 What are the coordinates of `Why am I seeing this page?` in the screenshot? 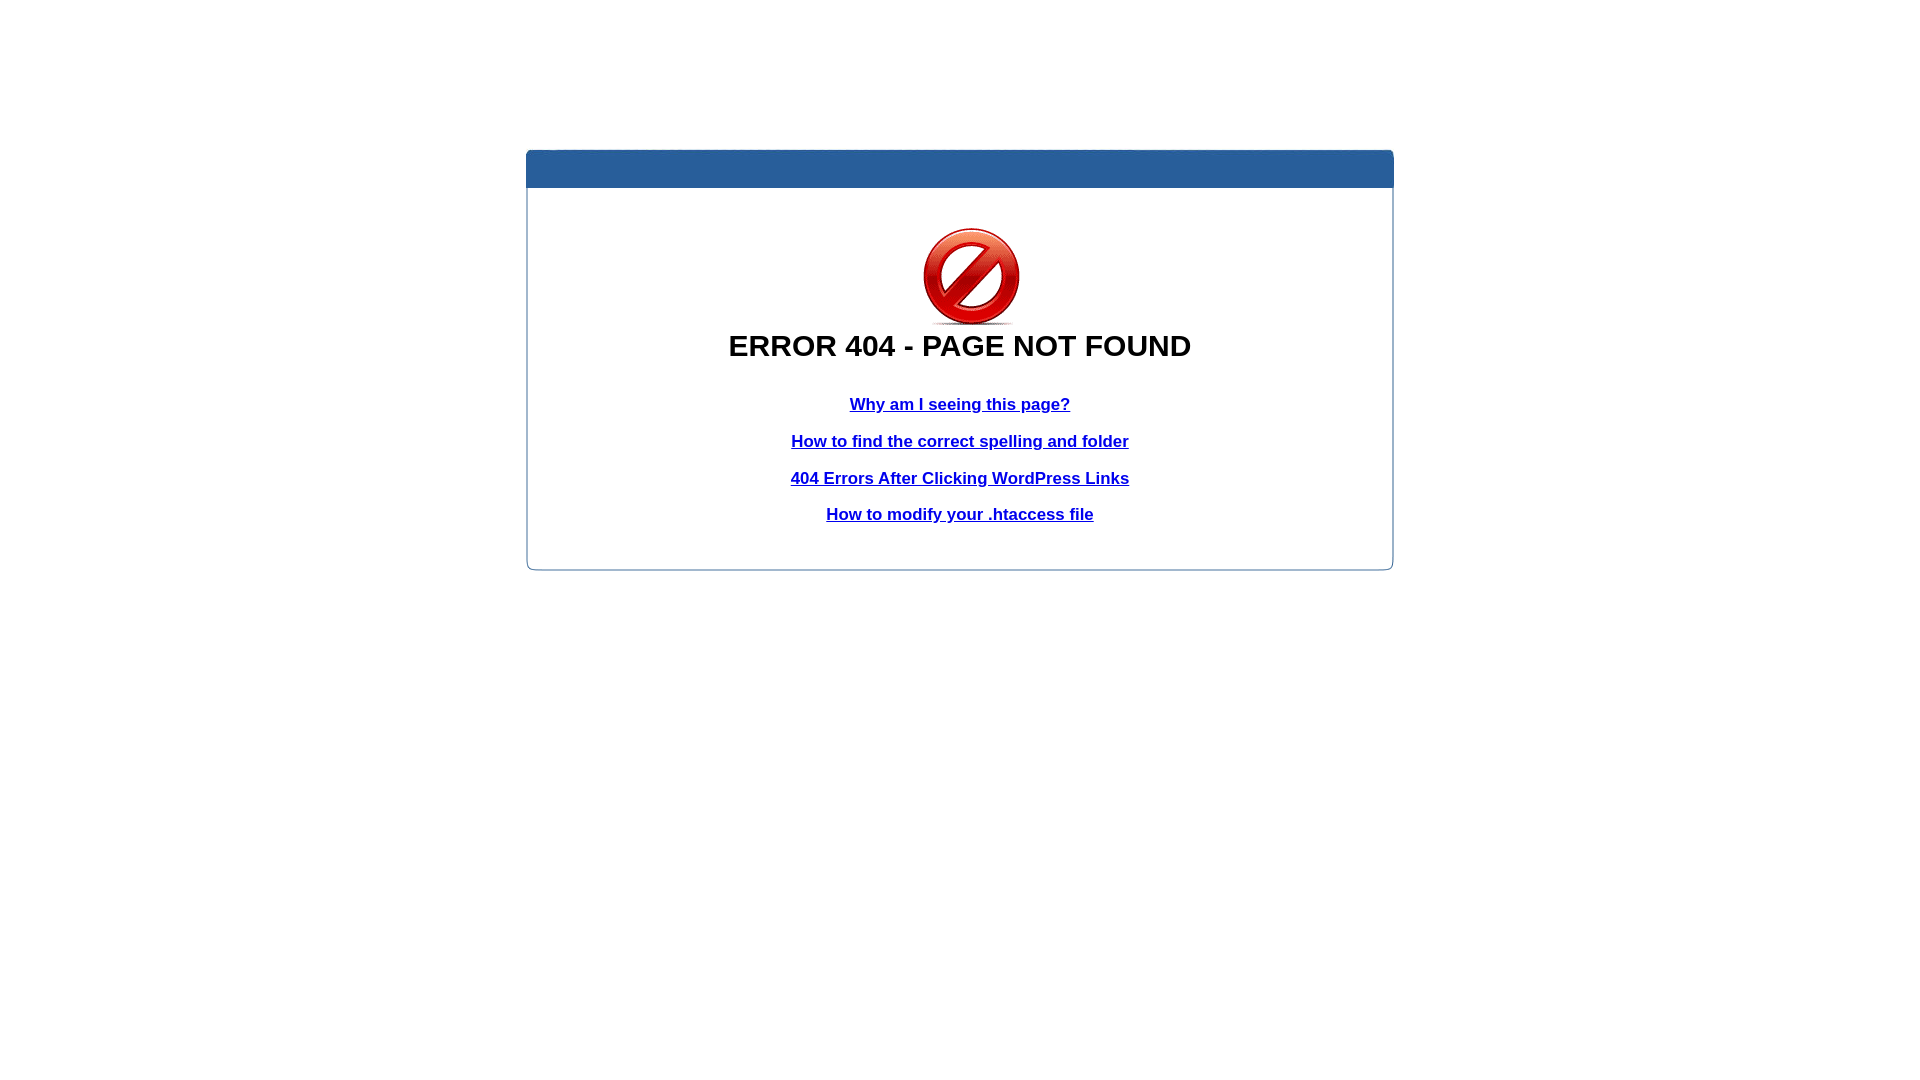 It's located at (960, 404).